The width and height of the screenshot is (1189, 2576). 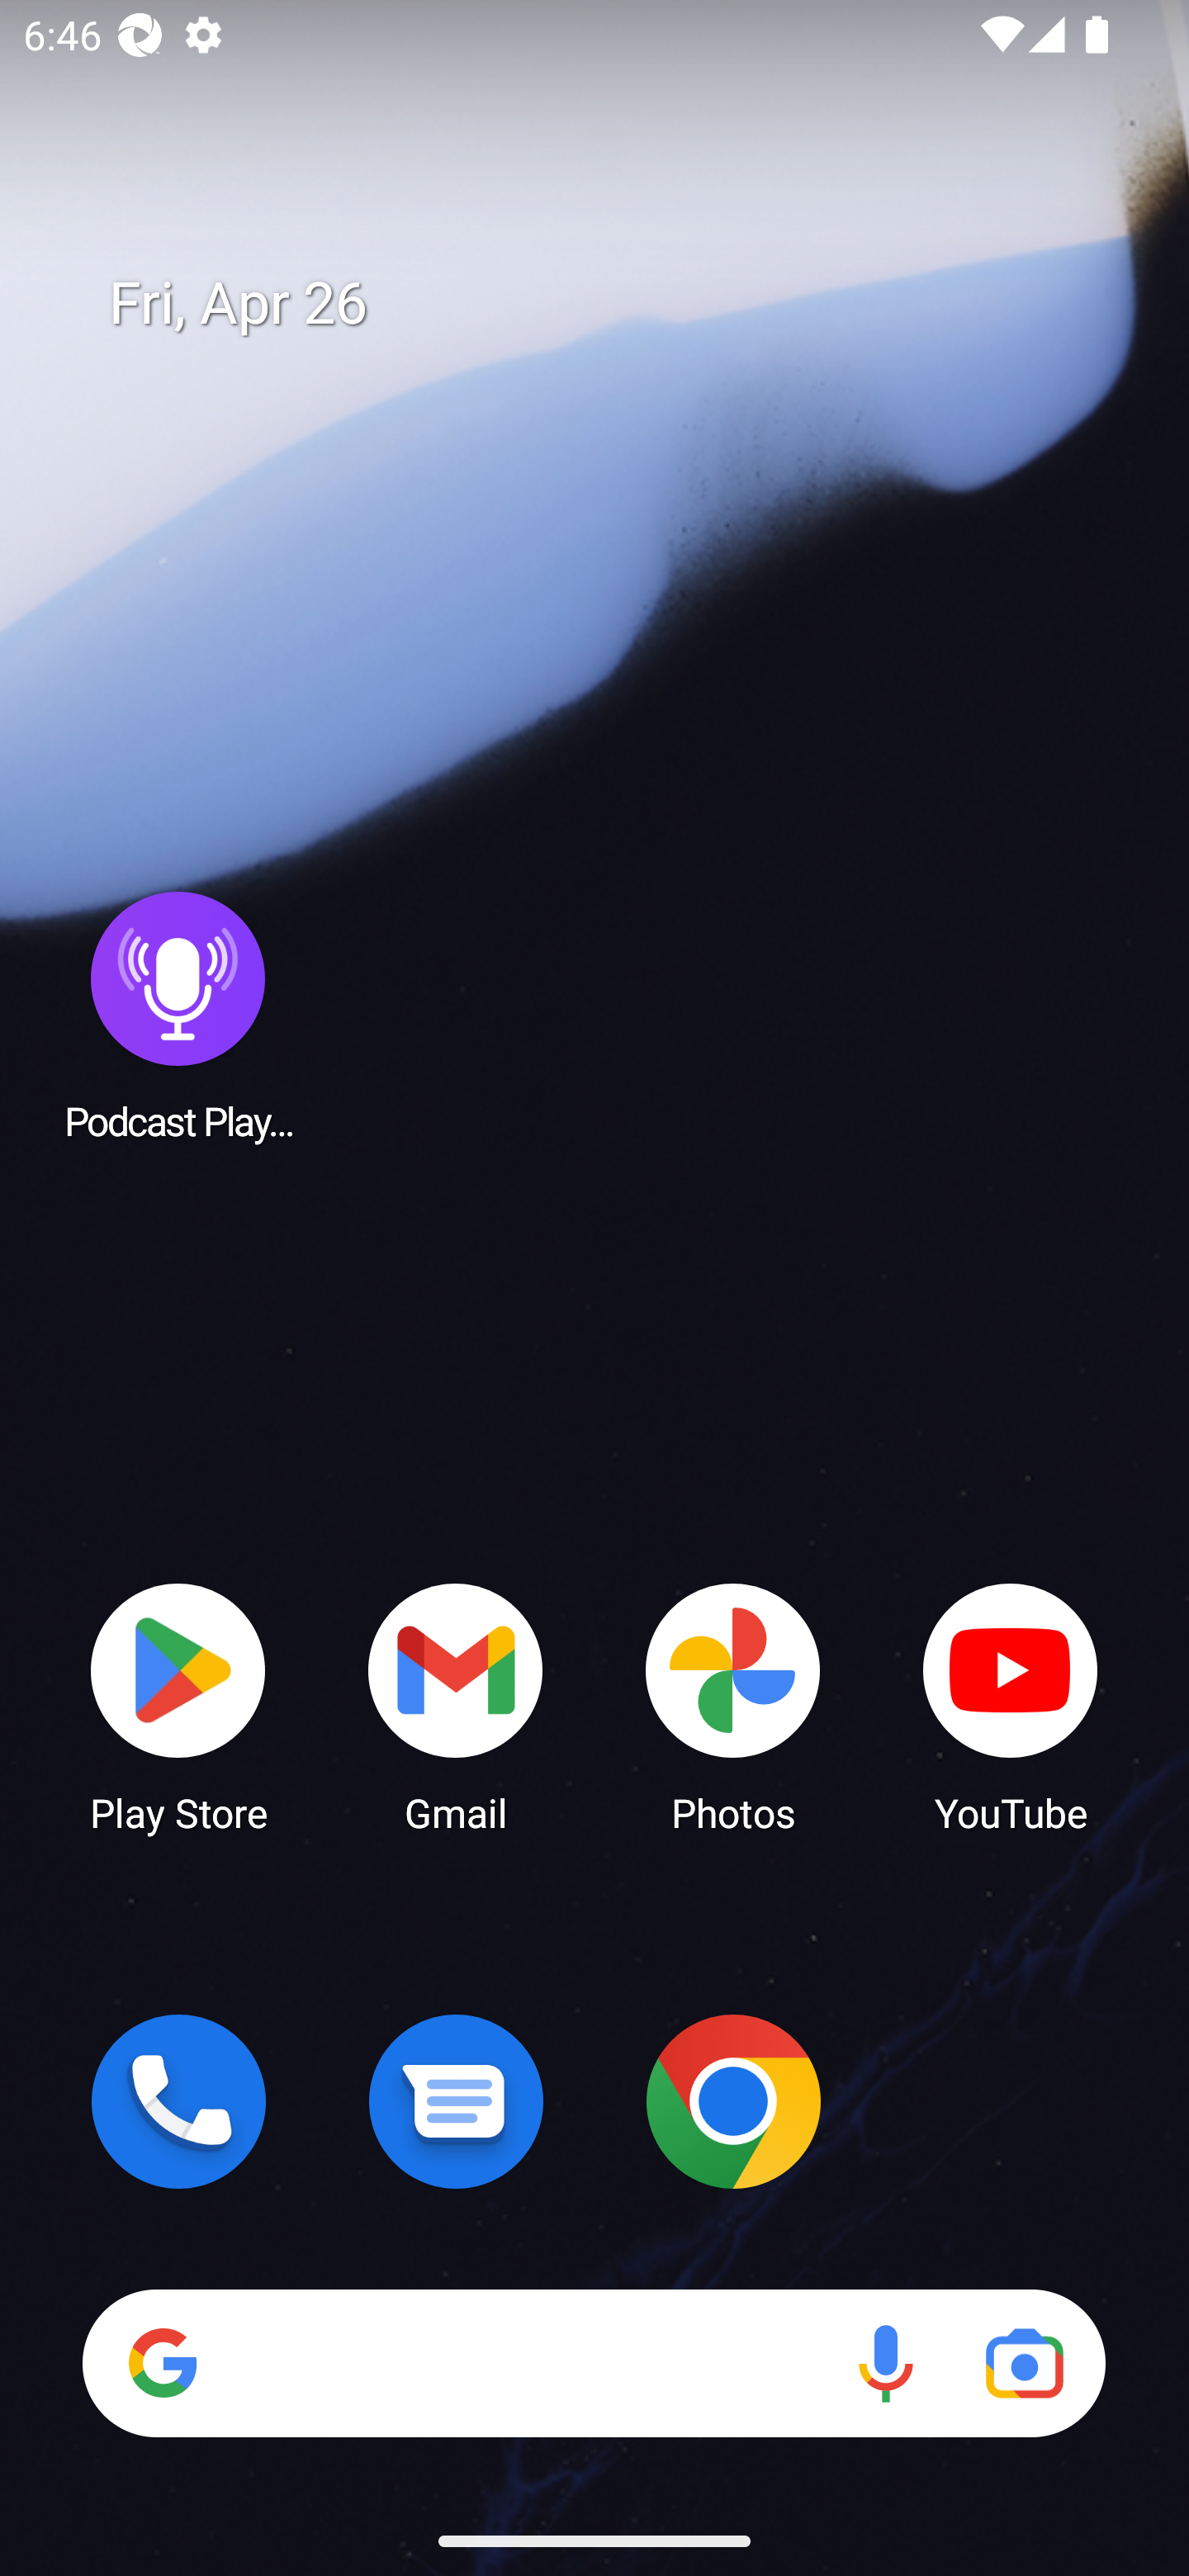 I want to click on Search Voice search Google Lens, so click(x=594, y=2363).